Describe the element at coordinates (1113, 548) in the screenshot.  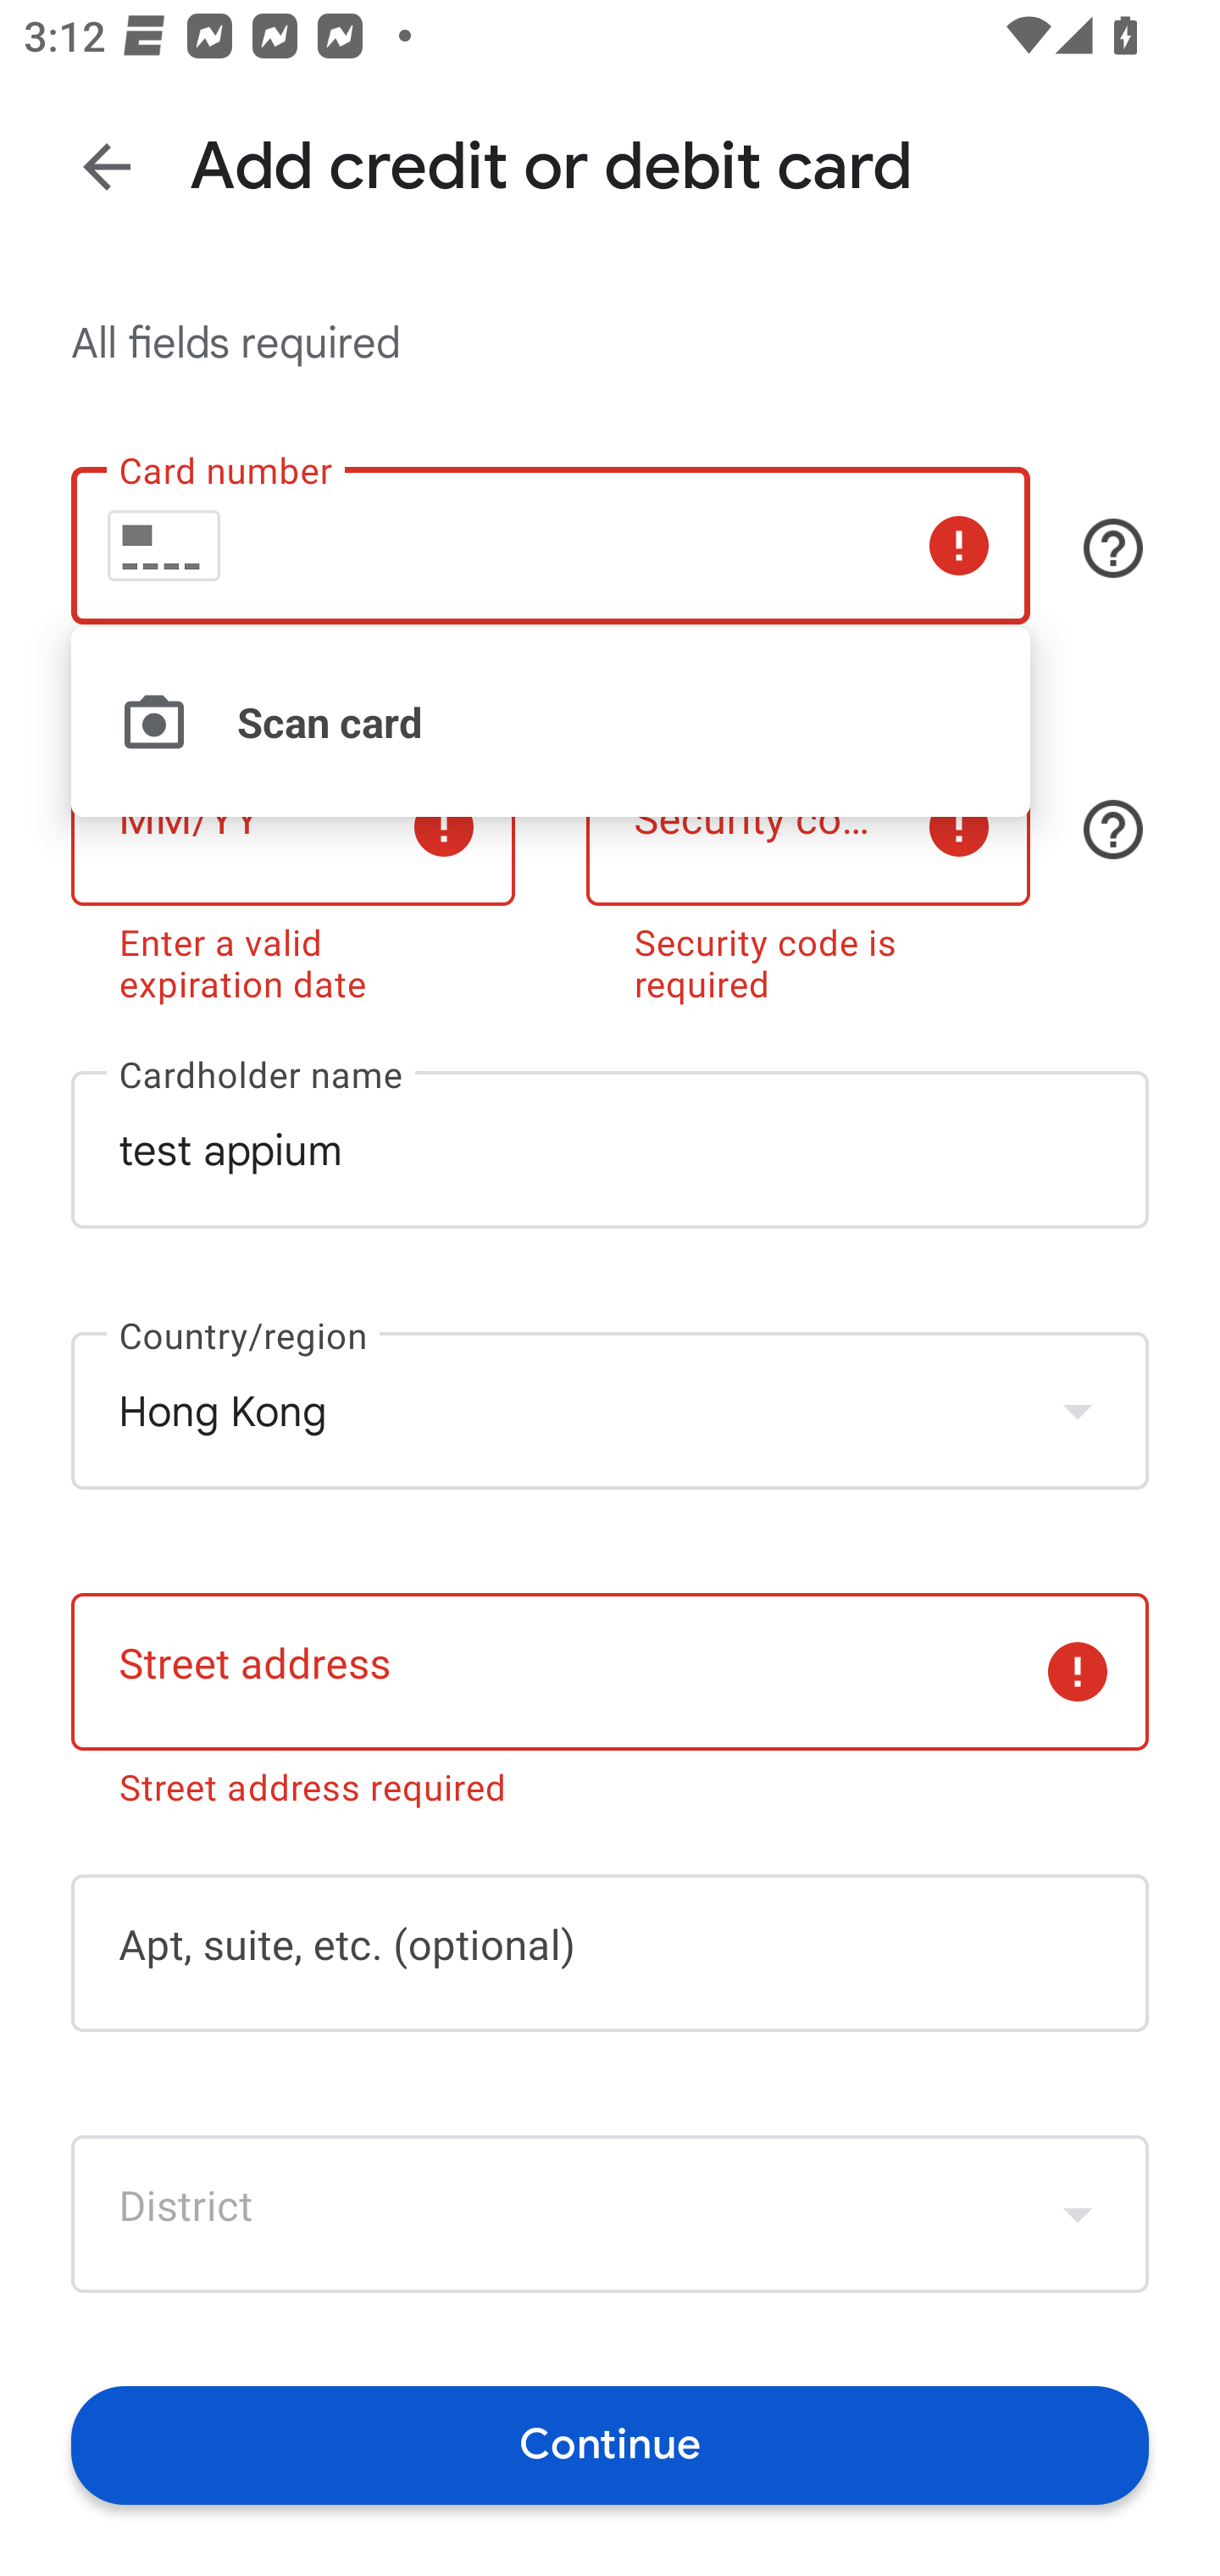
I see `Button, shows cards that are accepted for payment` at that location.